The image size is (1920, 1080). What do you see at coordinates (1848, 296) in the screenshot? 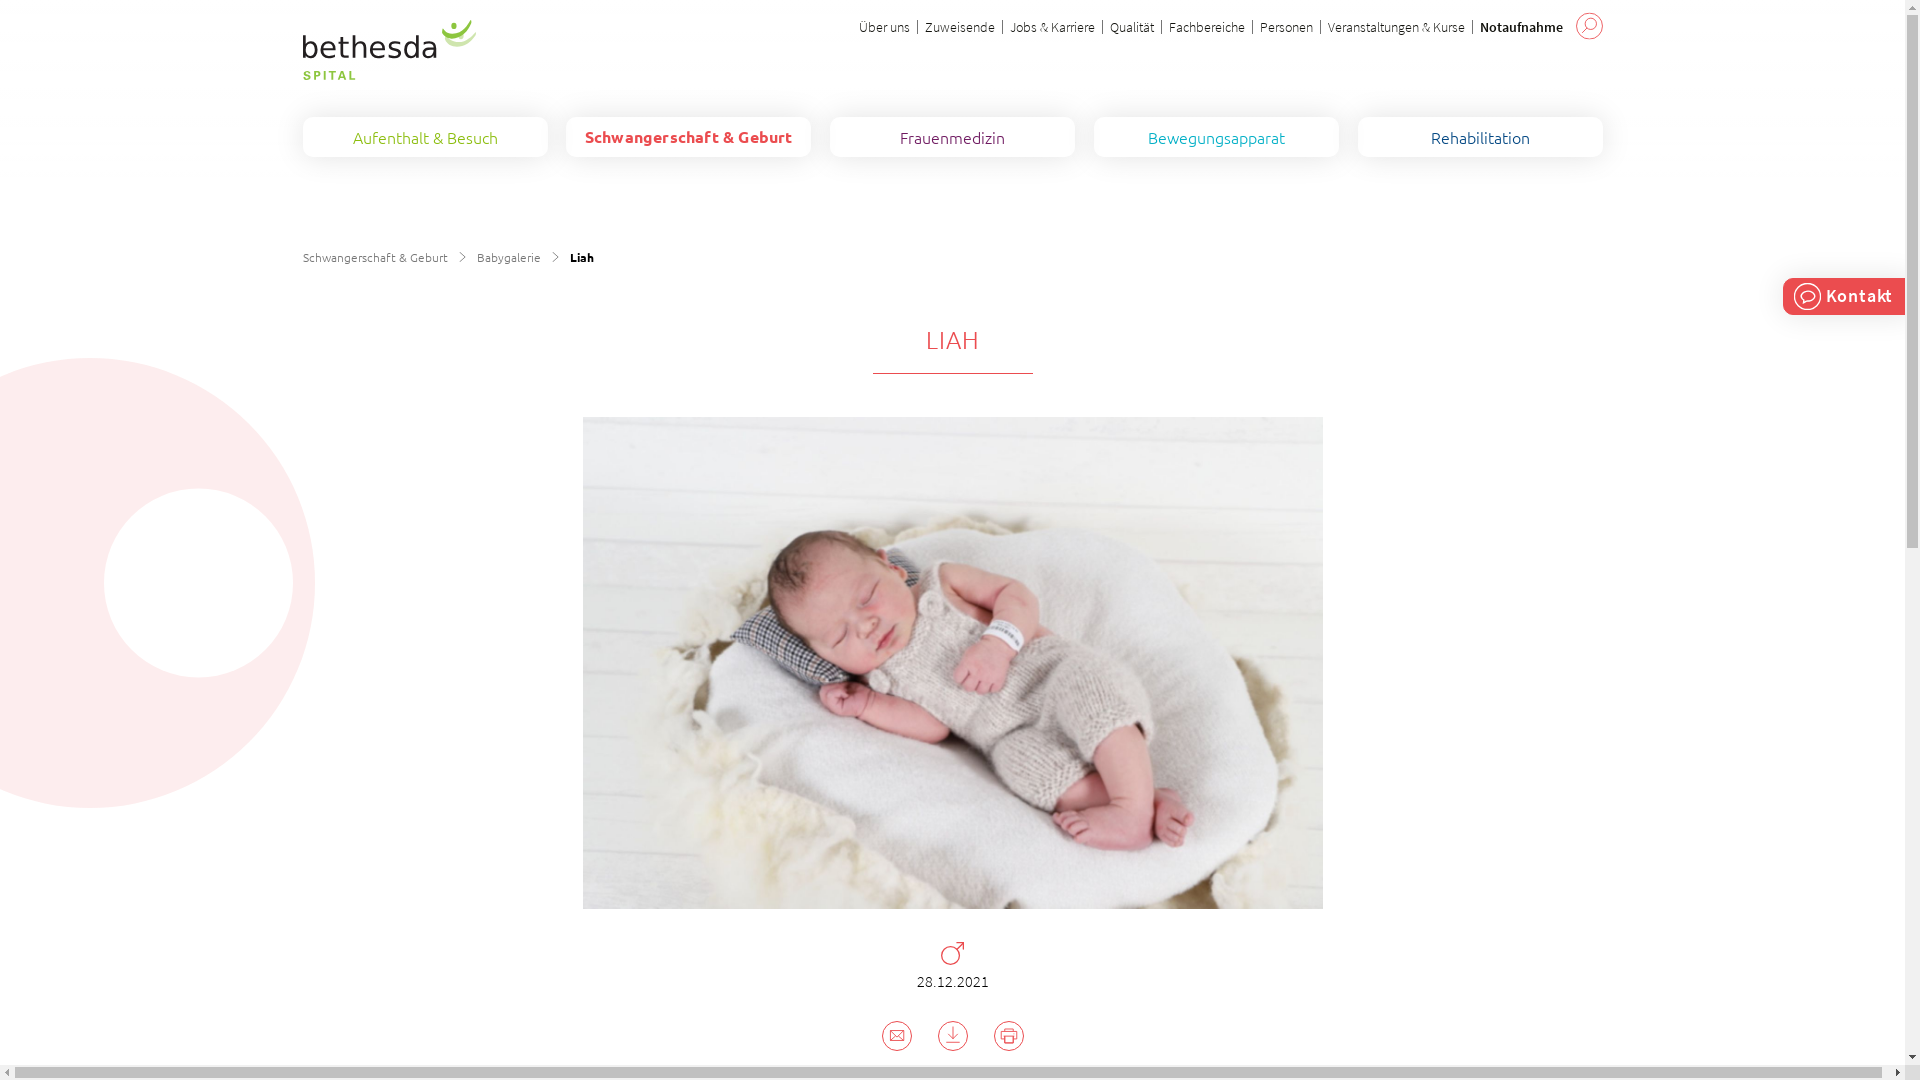
I see `Kontakt` at bounding box center [1848, 296].